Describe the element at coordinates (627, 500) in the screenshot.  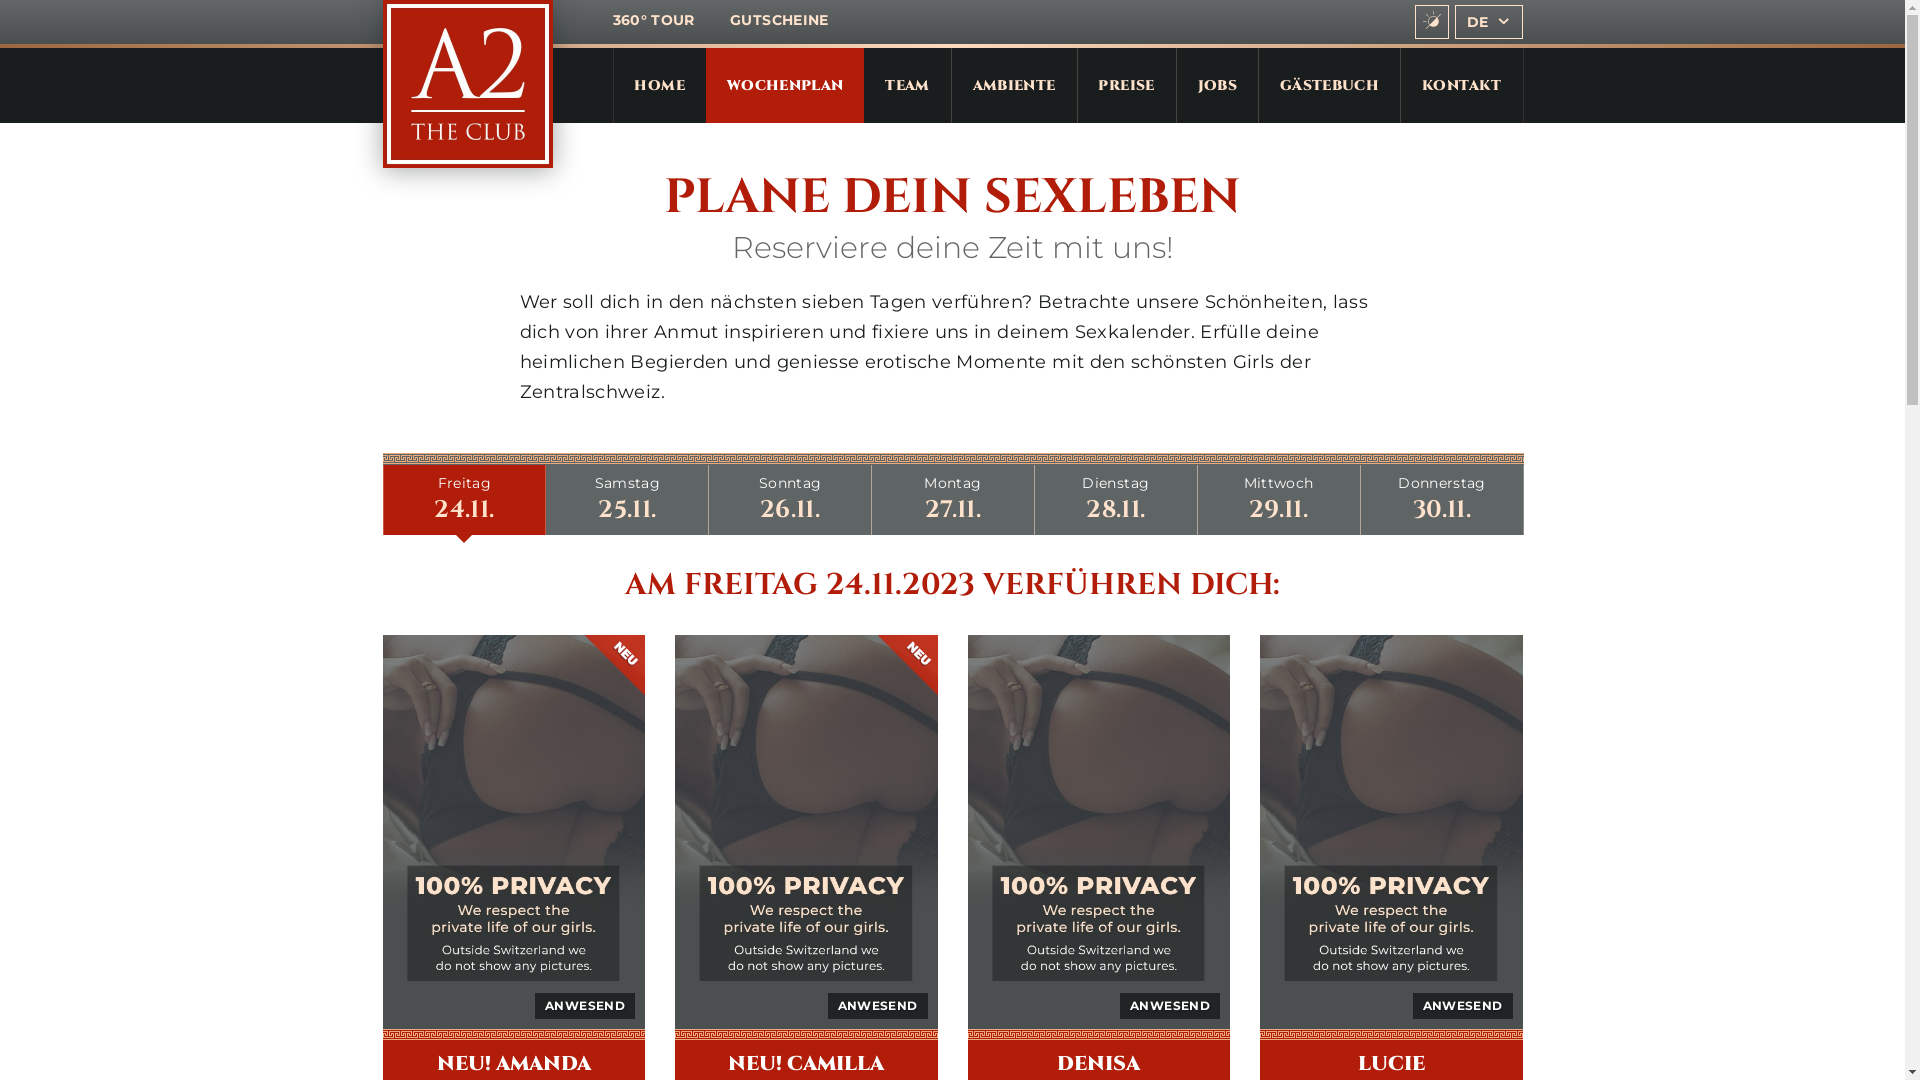
I see `Samstag
25.11.` at that location.